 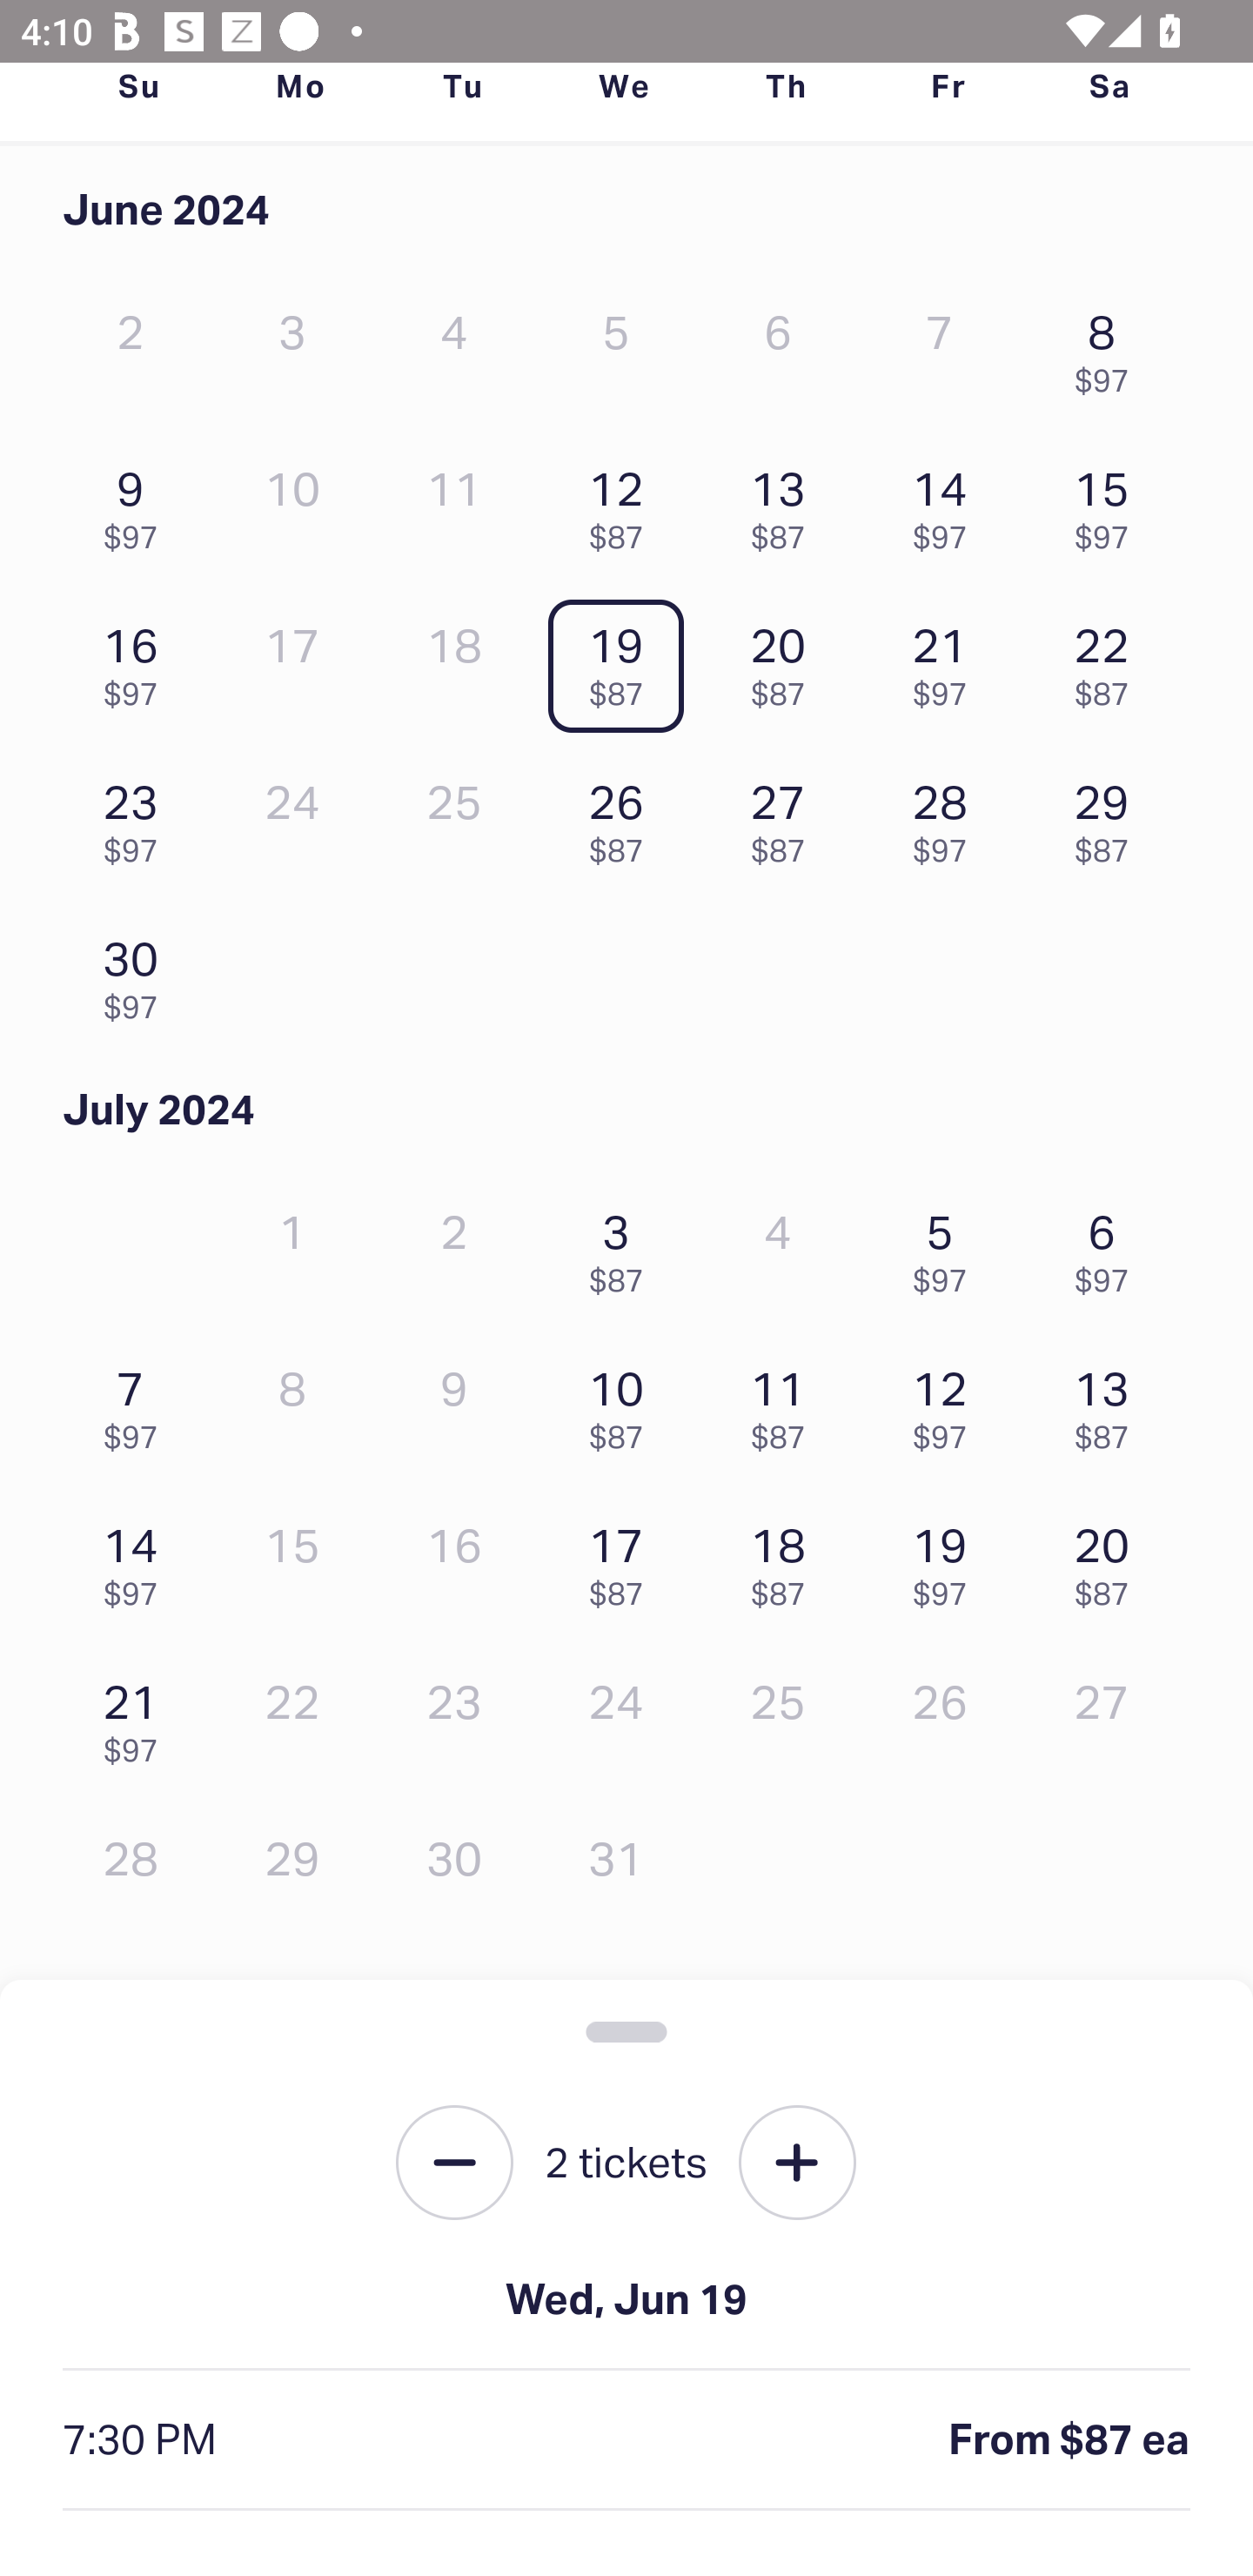 I want to click on 27 $87, so click(x=786, y=816).